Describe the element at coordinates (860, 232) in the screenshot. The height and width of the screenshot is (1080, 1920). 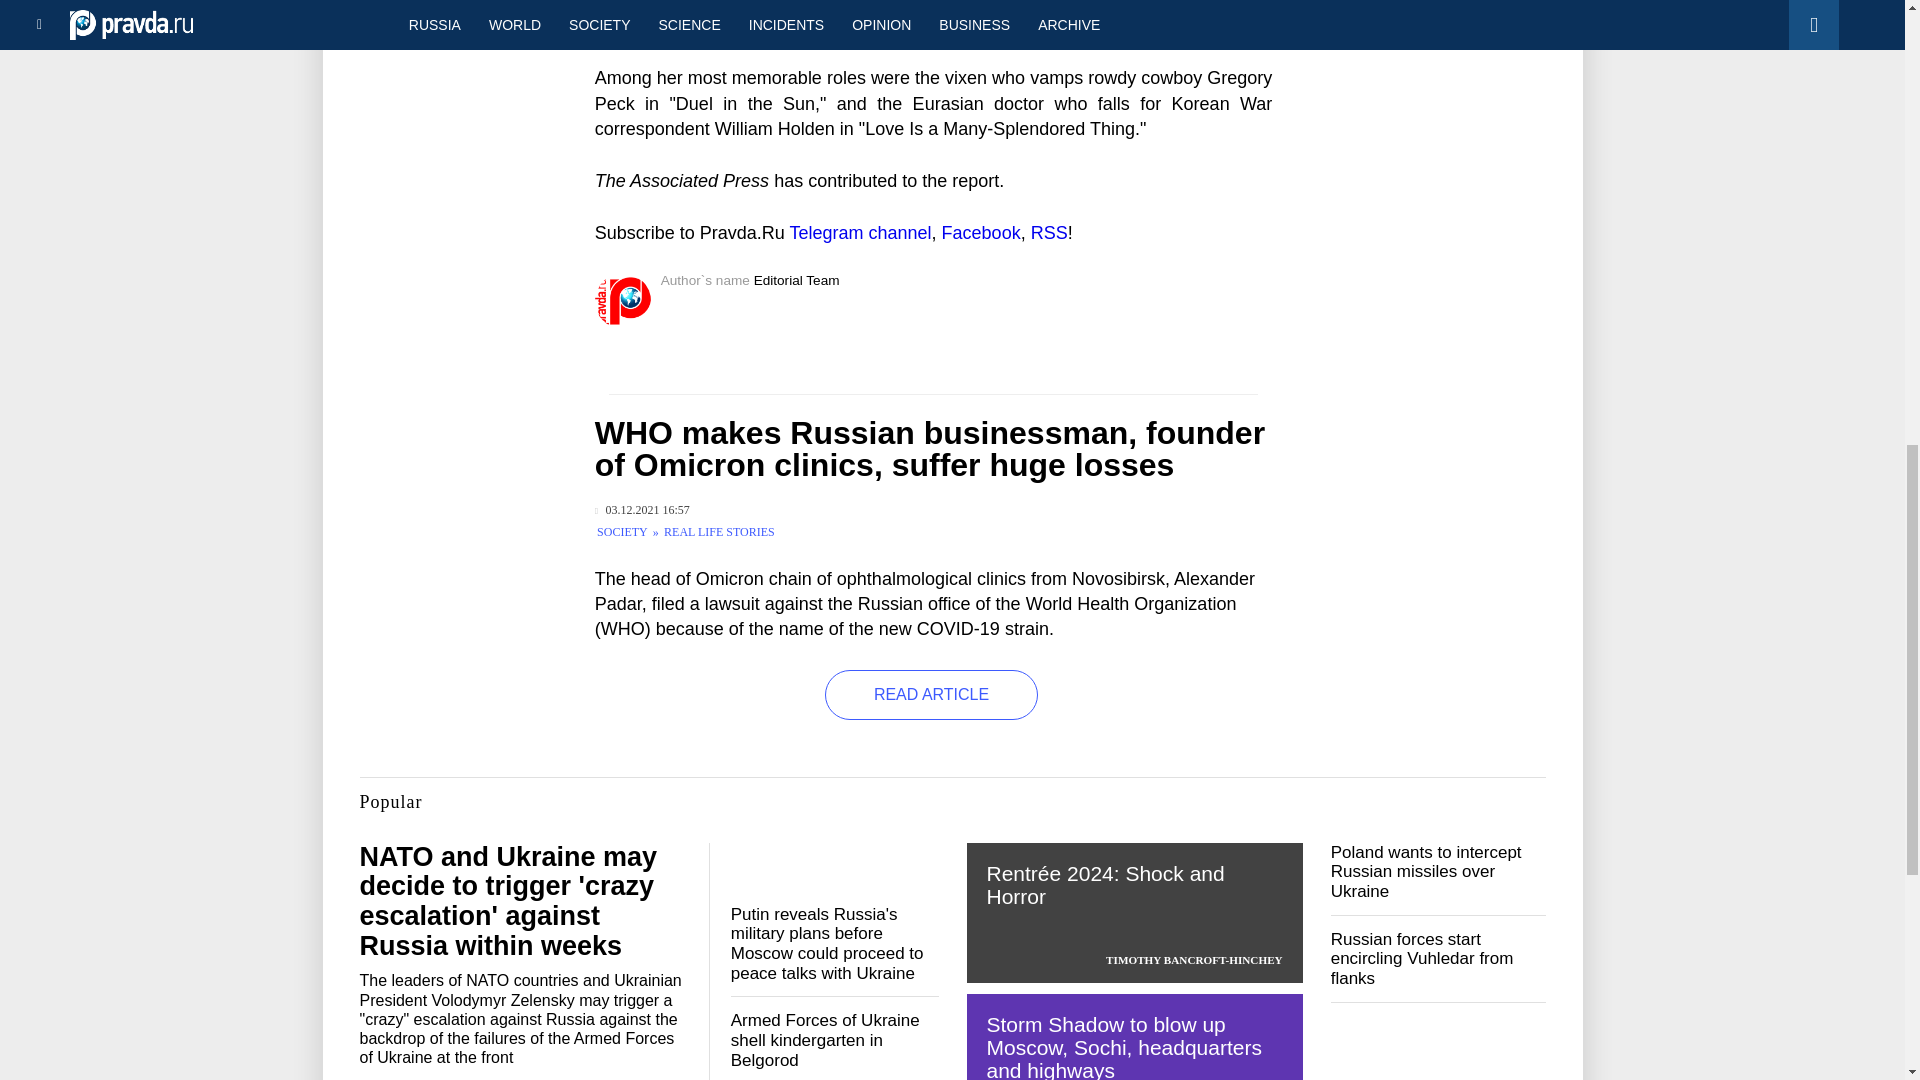
I see `Telegram channel` at that location.